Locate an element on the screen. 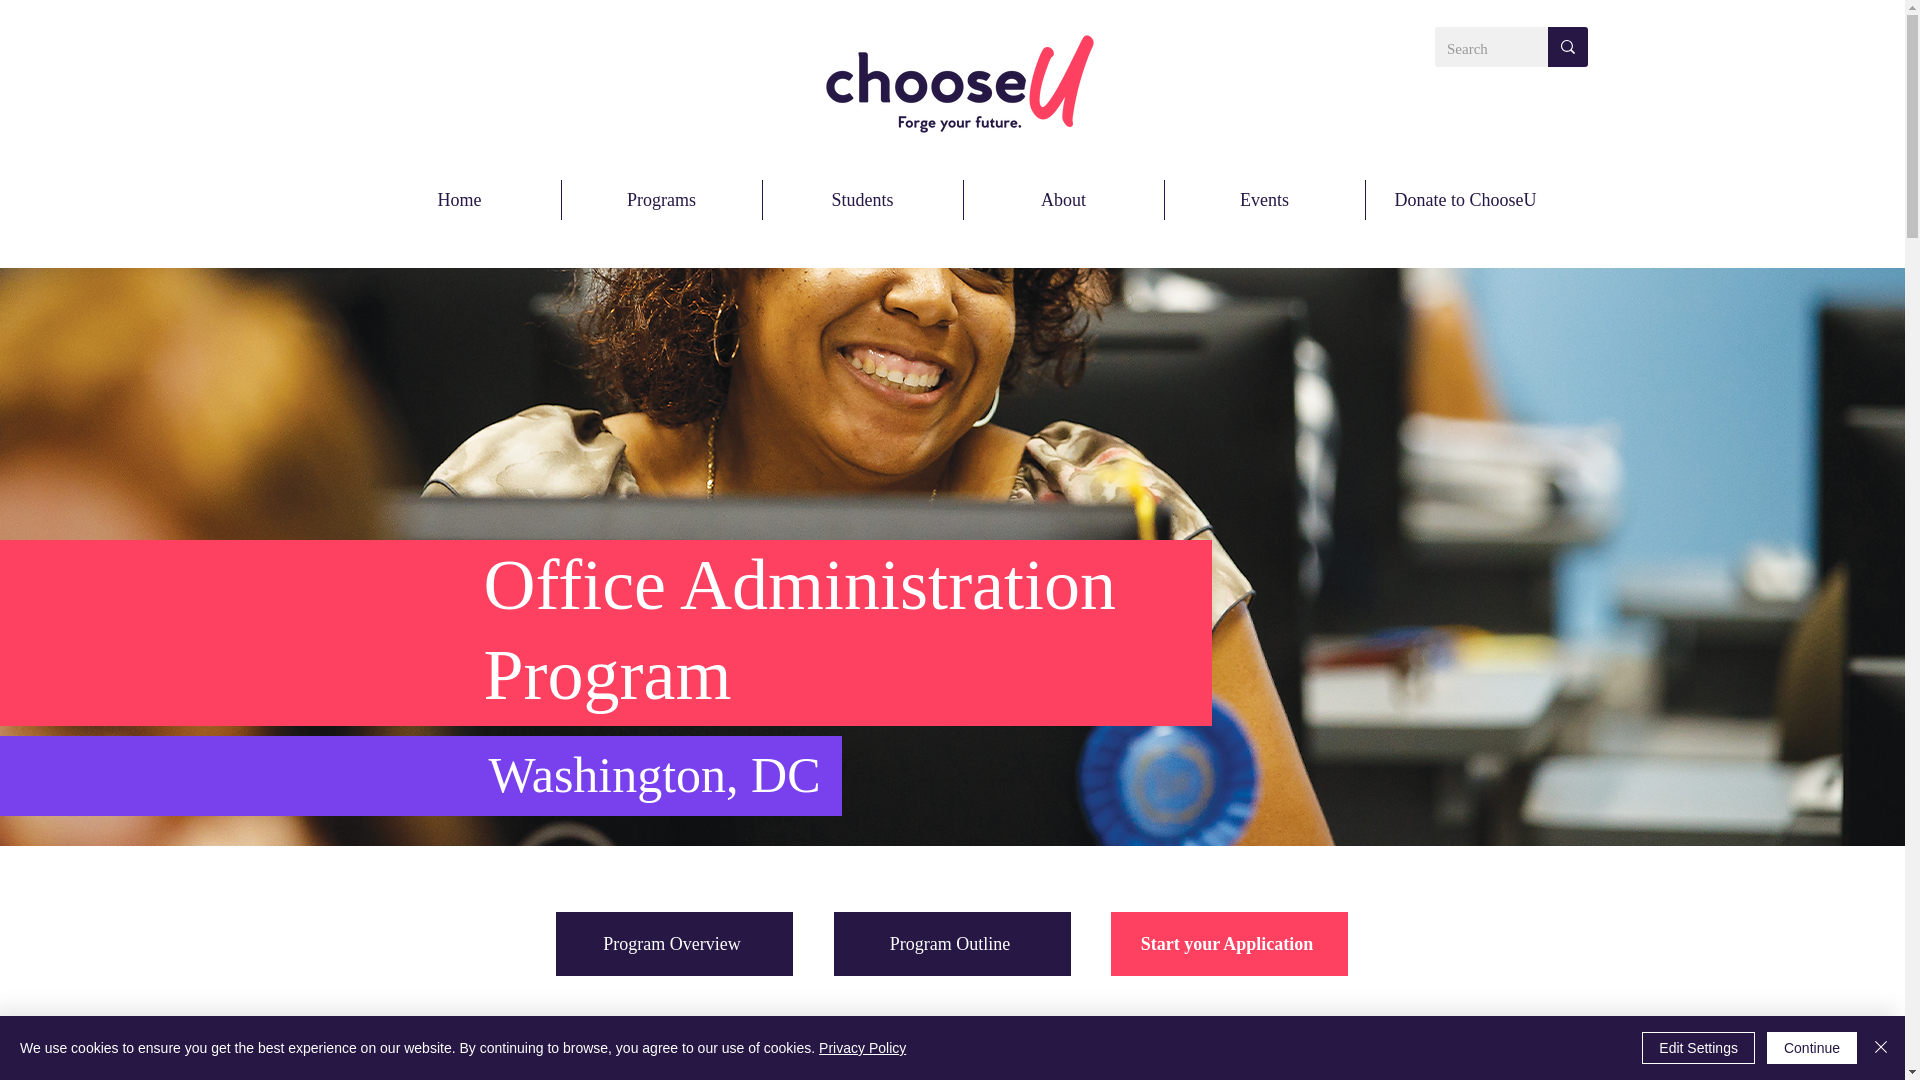 The image size is (1920, 1080). Program Outline is located at coordinates (952, 944).